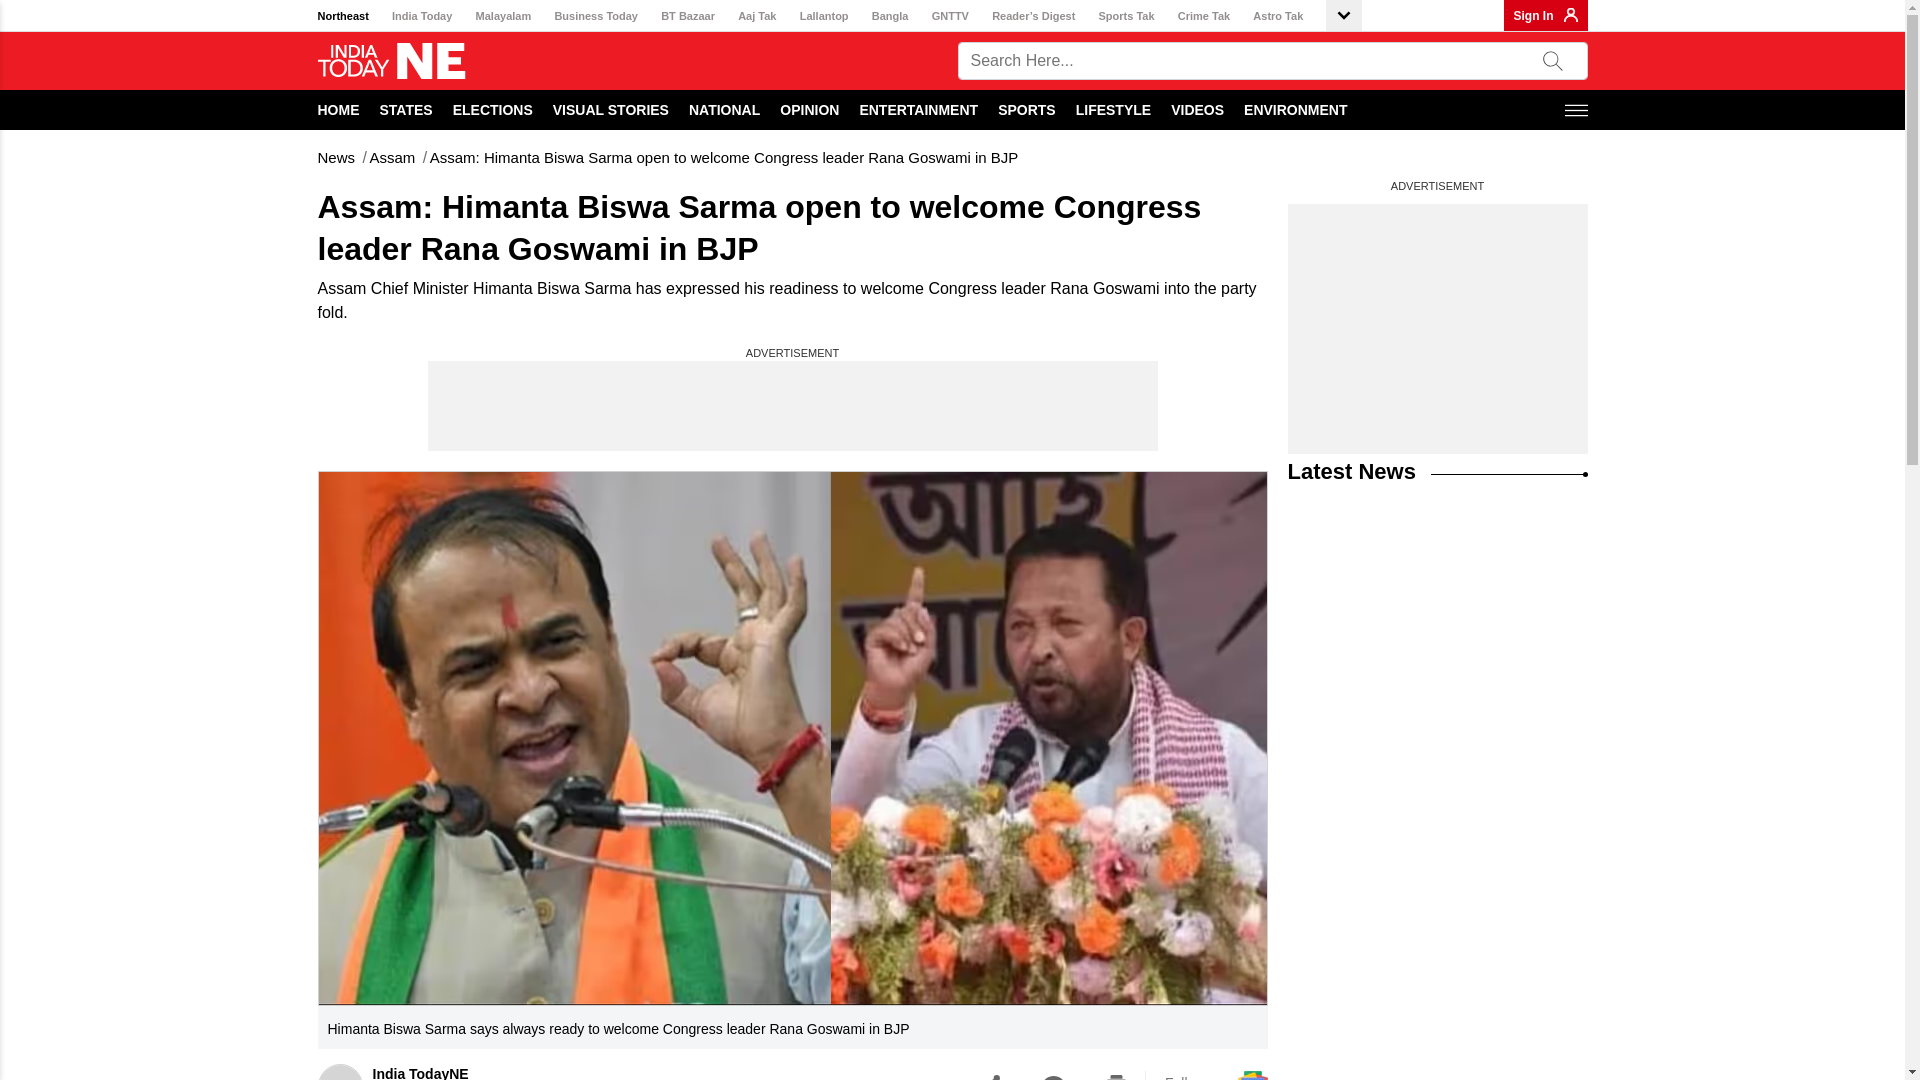 This screenshot has width=1920, height=1080. What do you see at coordinates (610, 109) in the screenshot?
I see `VISUAL STORIES` at bounding box center [610, 109].